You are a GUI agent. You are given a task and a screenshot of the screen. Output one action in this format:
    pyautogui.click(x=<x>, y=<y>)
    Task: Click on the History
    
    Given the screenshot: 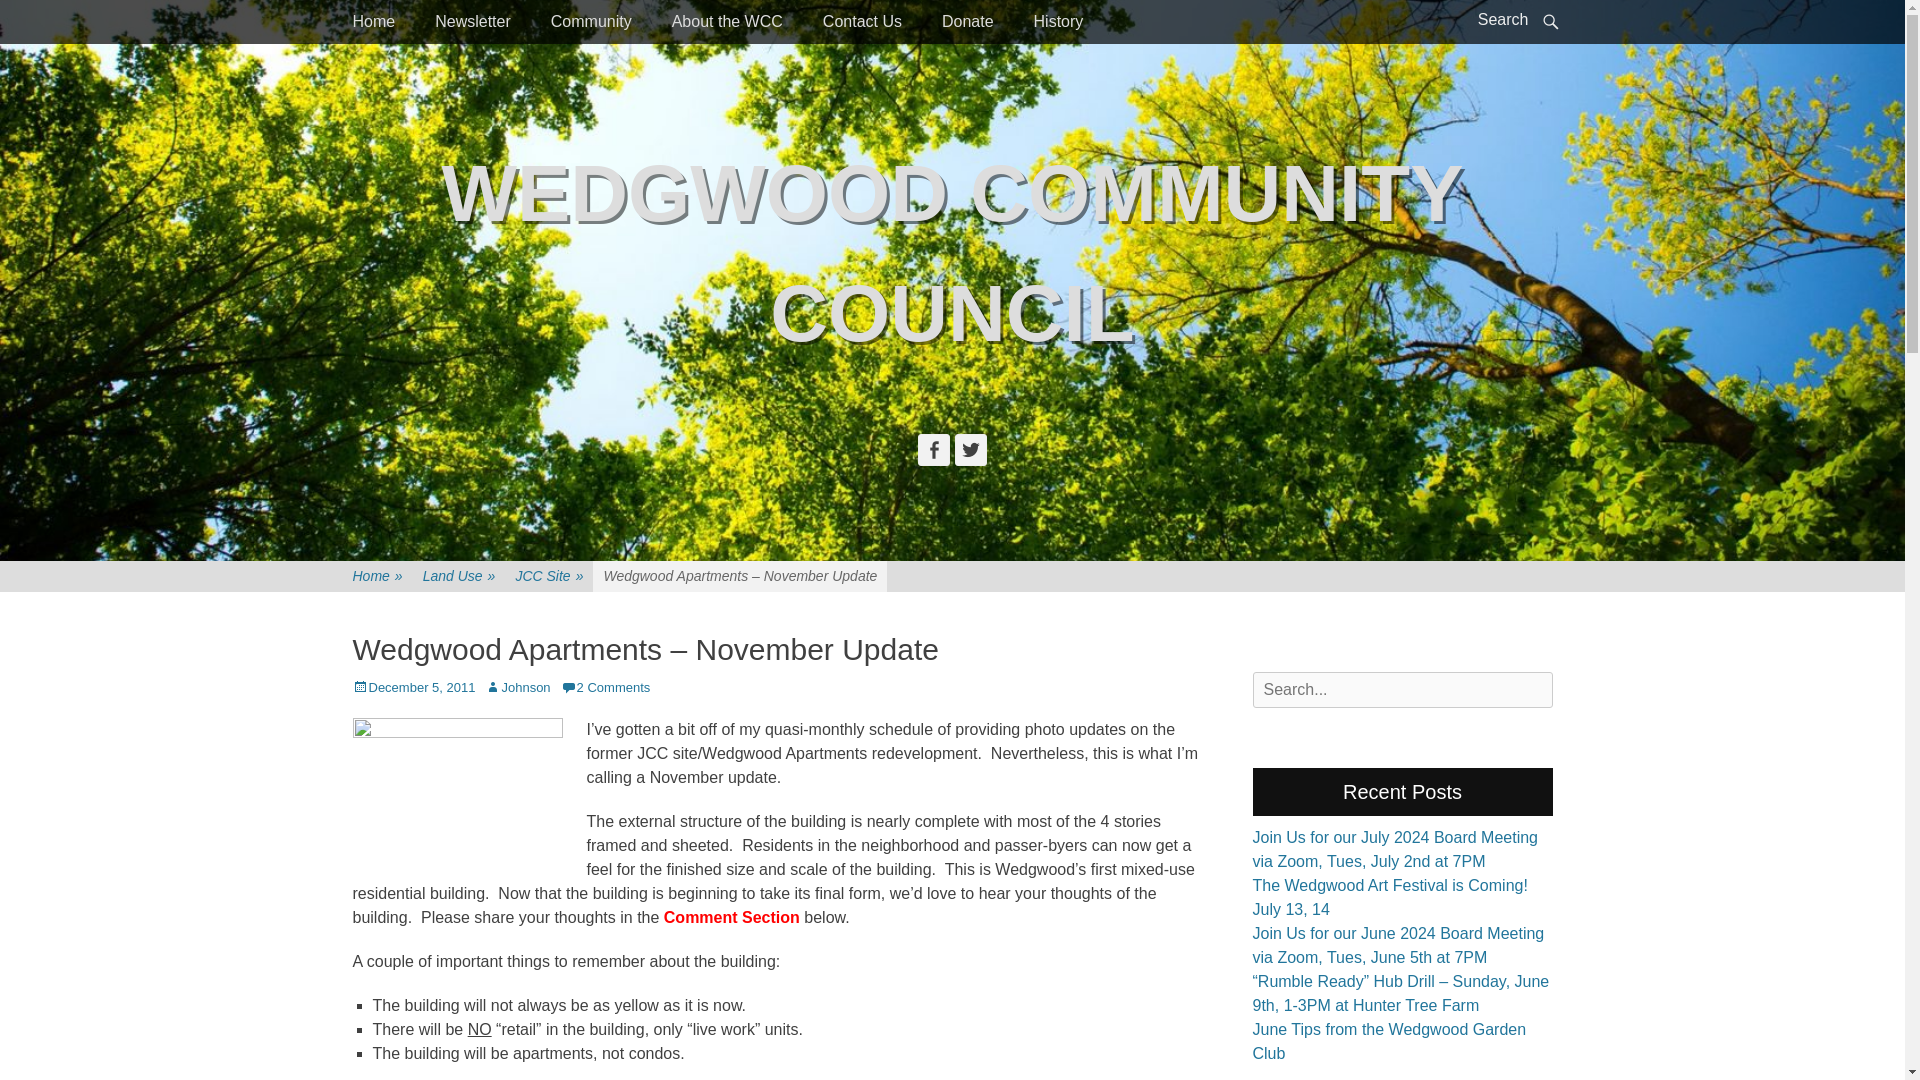 What is the action you would take?
    pyautogui.click(x=1058, y=22)
    